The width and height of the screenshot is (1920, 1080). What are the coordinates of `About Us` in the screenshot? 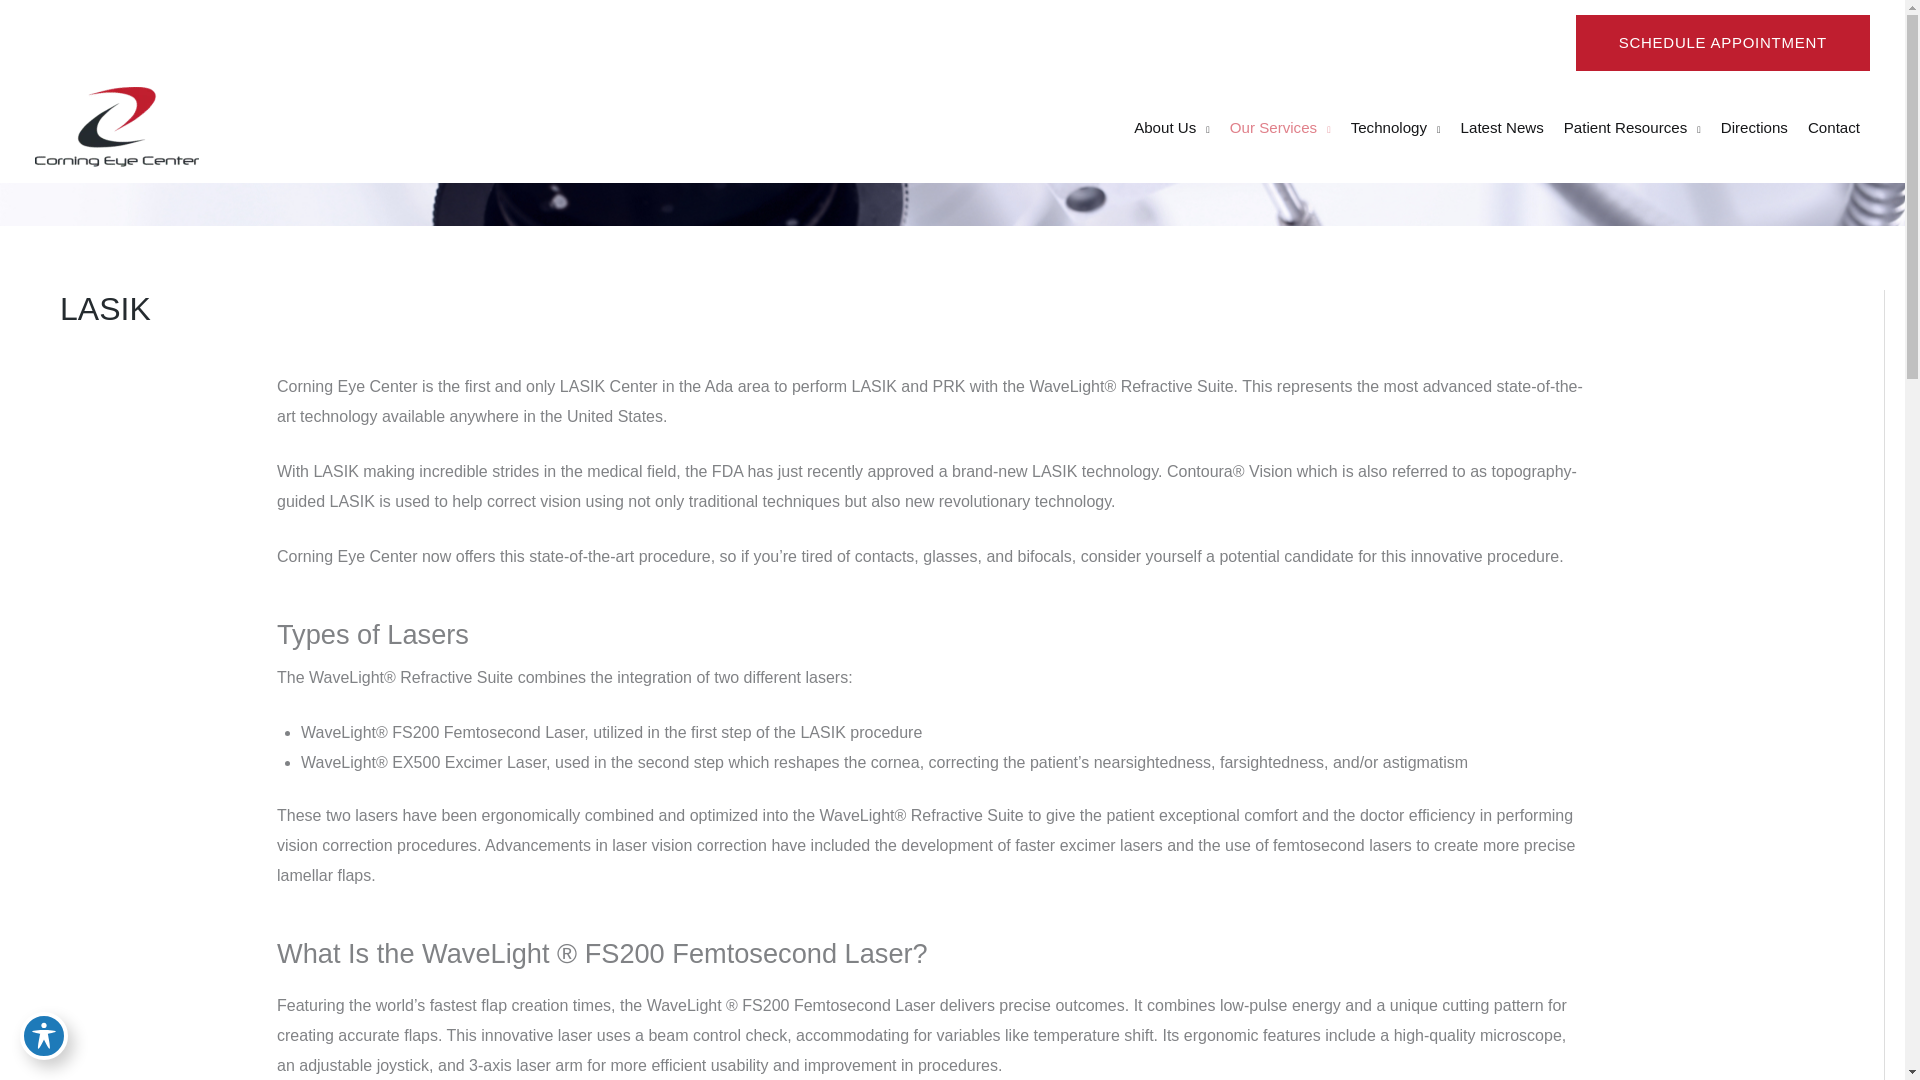 It's located at (1171, 126).